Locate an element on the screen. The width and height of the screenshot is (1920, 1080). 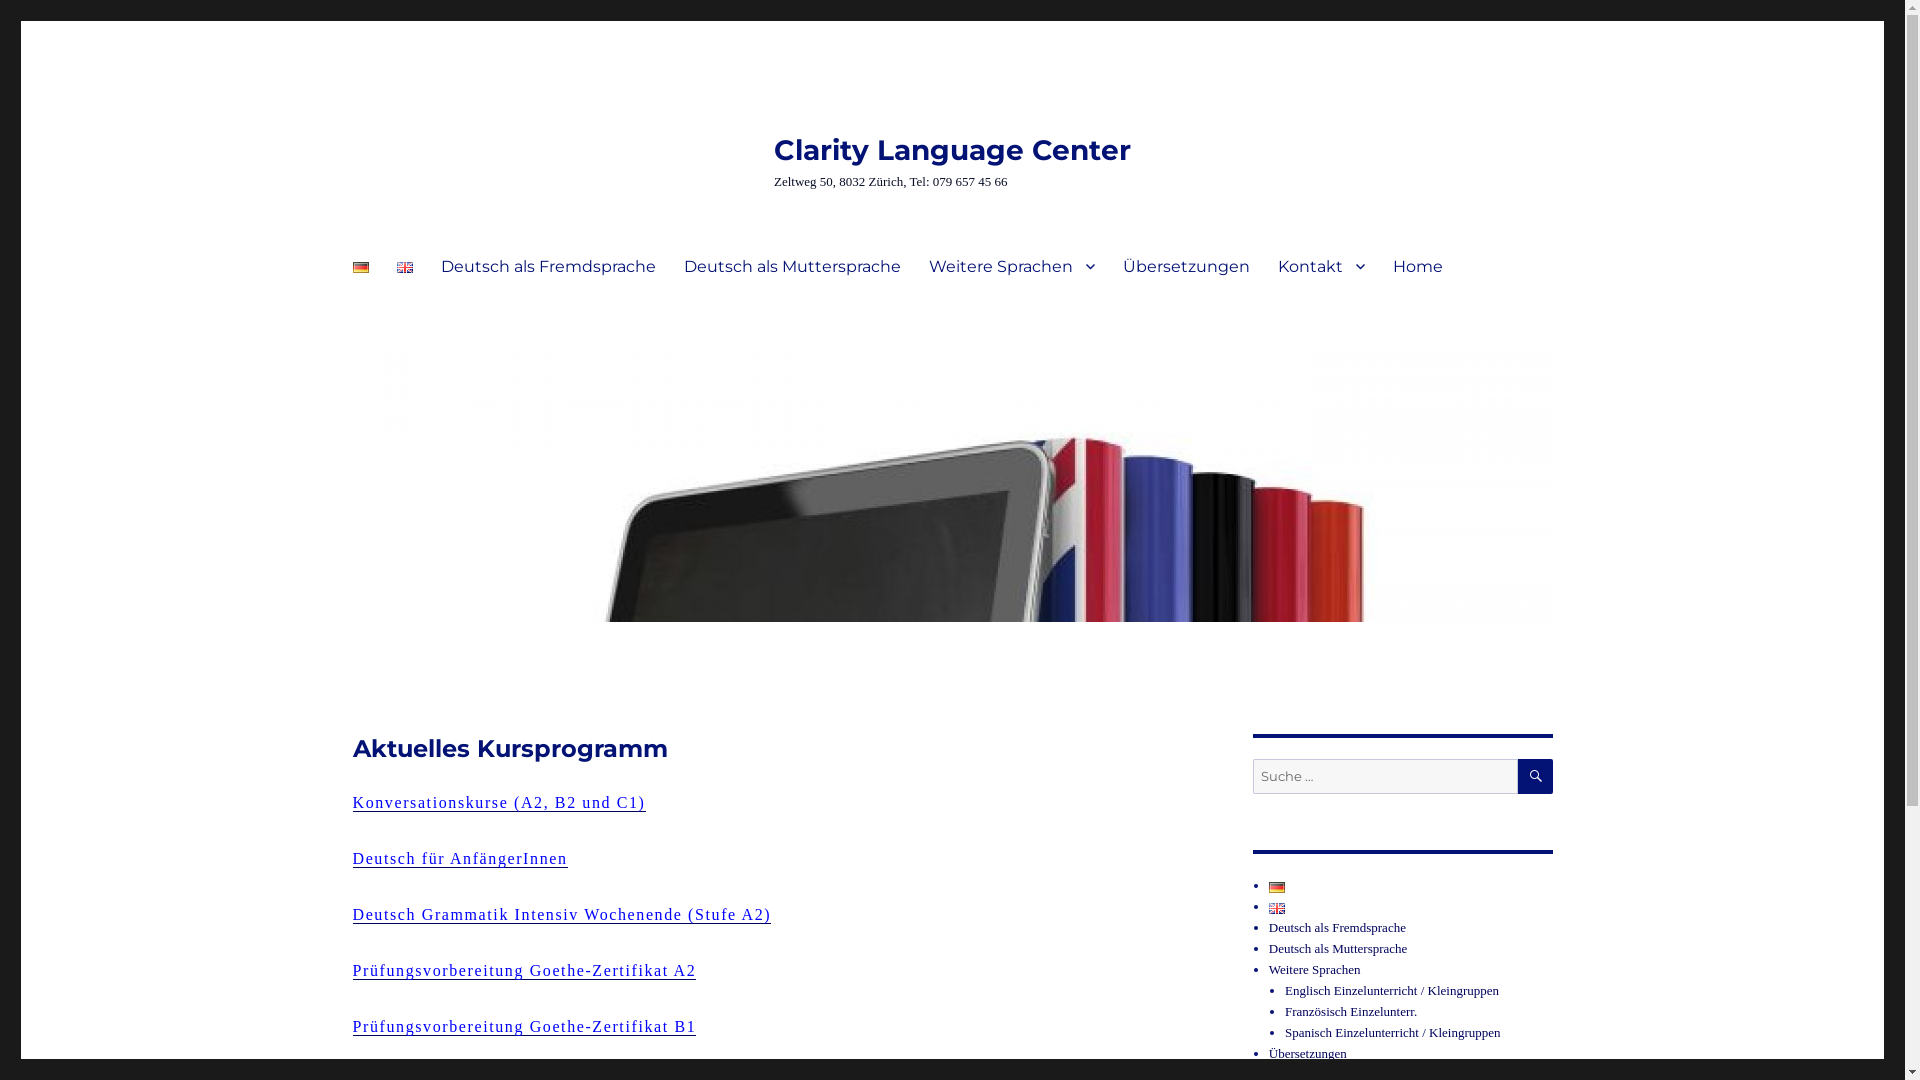
Spanisch Einzelunterricht / Kleingruppen is located at coordinates (1393, 1032).